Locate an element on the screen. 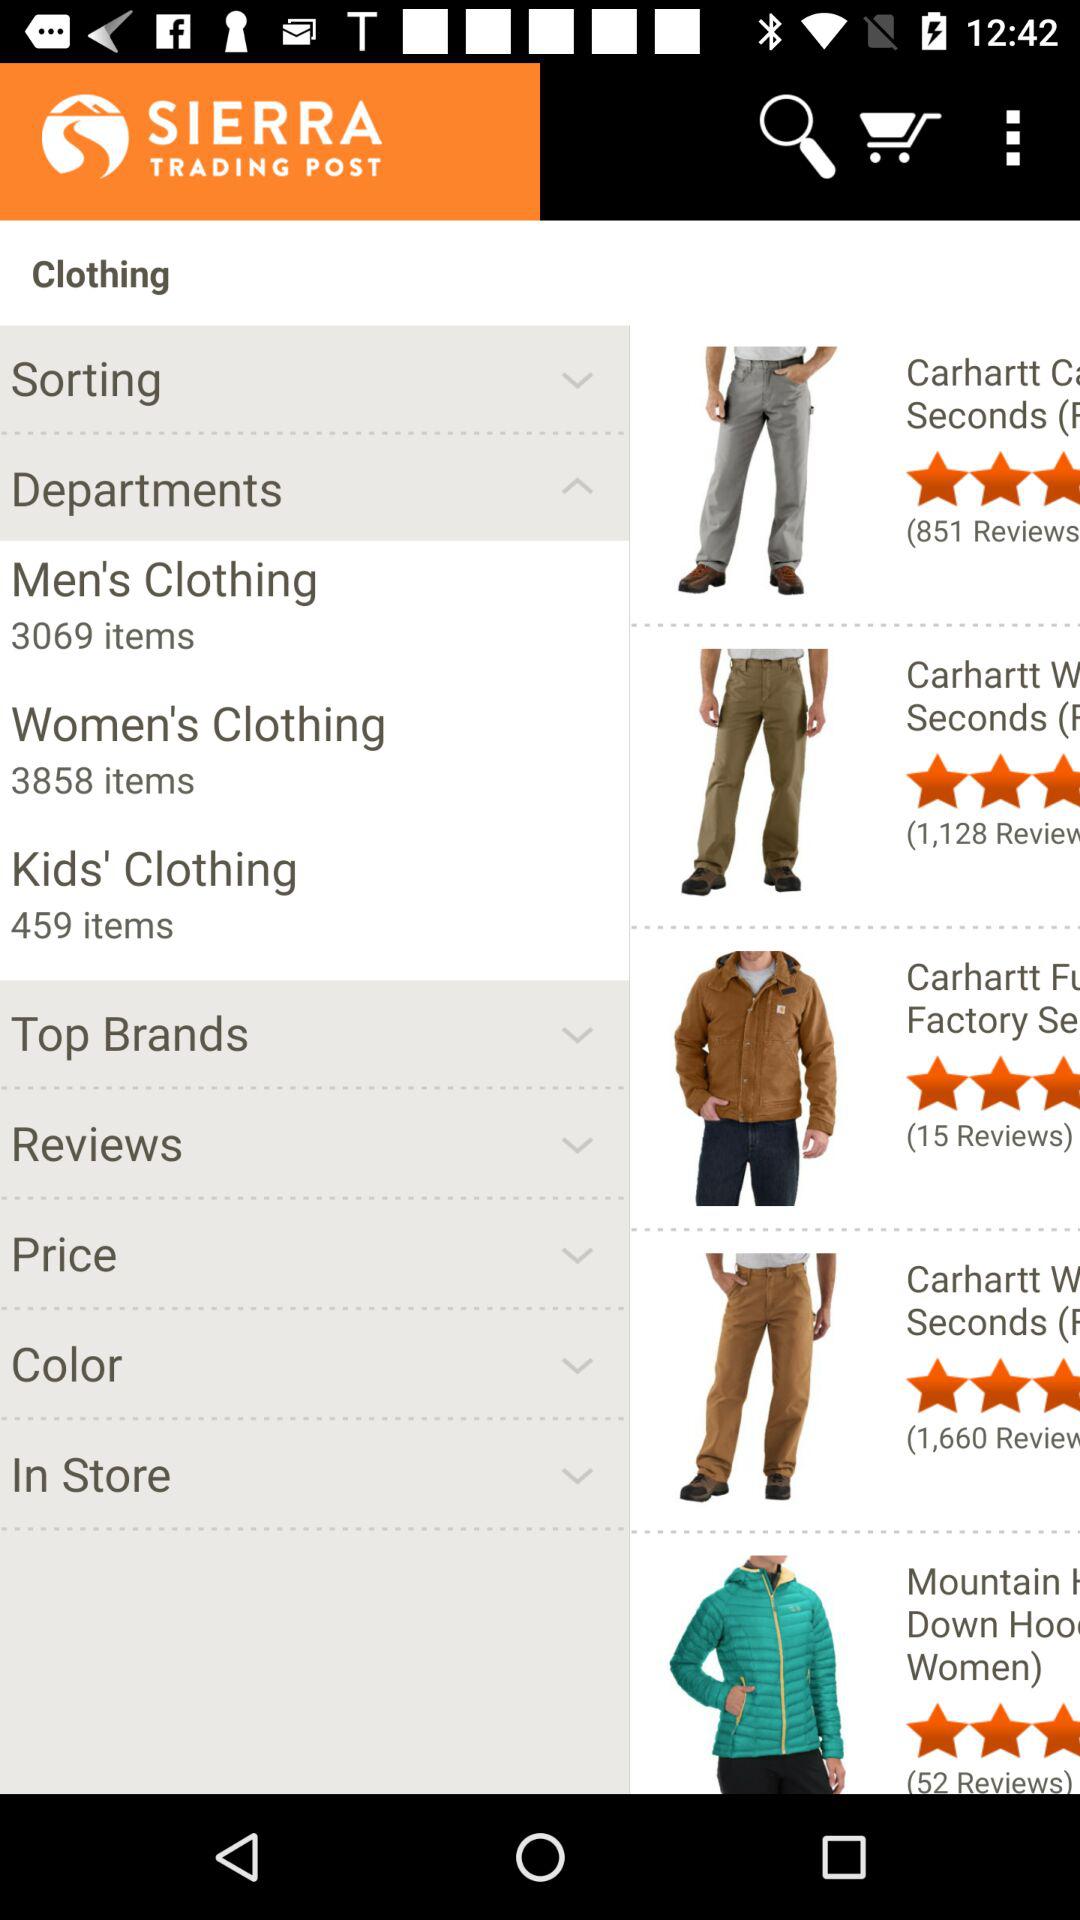 Image resolution: width=1080 pixels, height=1920 pixels. tap mountain hardwear ghost is located at coordinates (992, 1622).